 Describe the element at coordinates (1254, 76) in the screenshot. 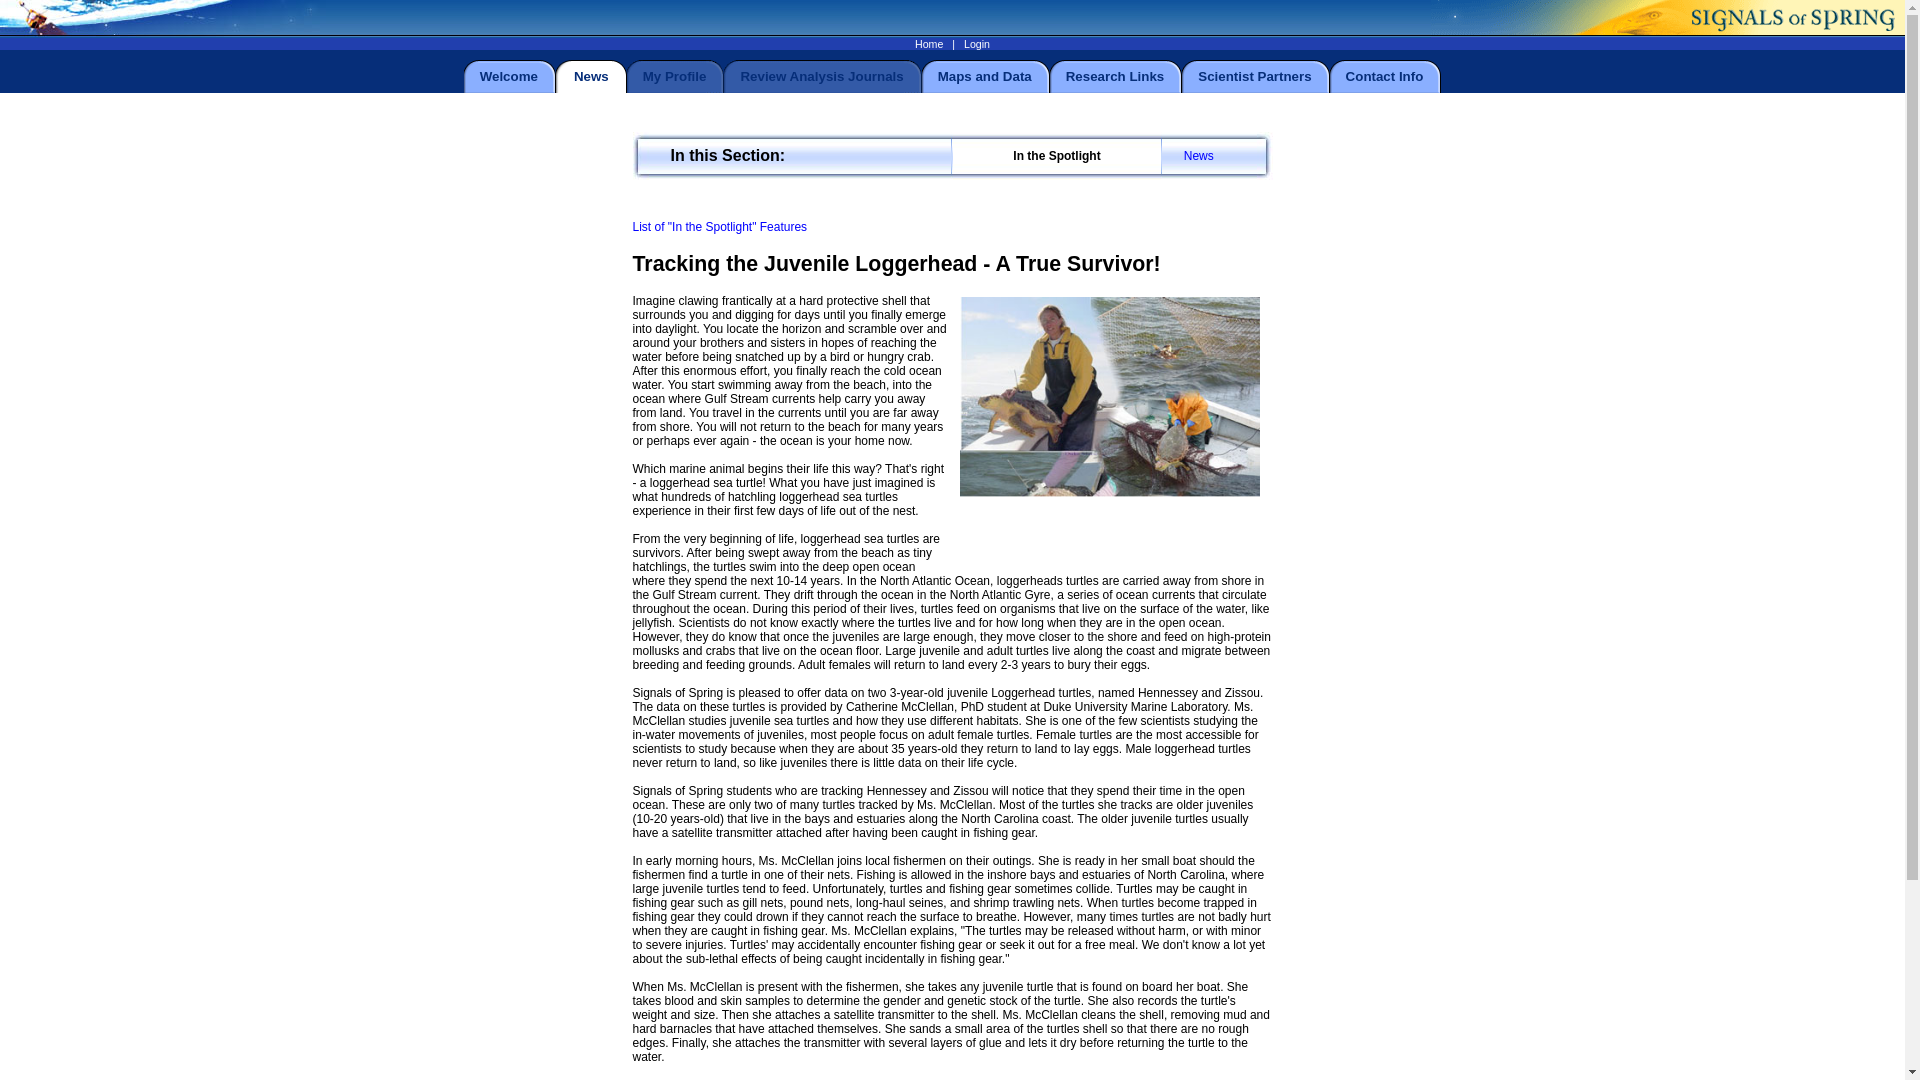

I see `Scientist Partners` at that location.